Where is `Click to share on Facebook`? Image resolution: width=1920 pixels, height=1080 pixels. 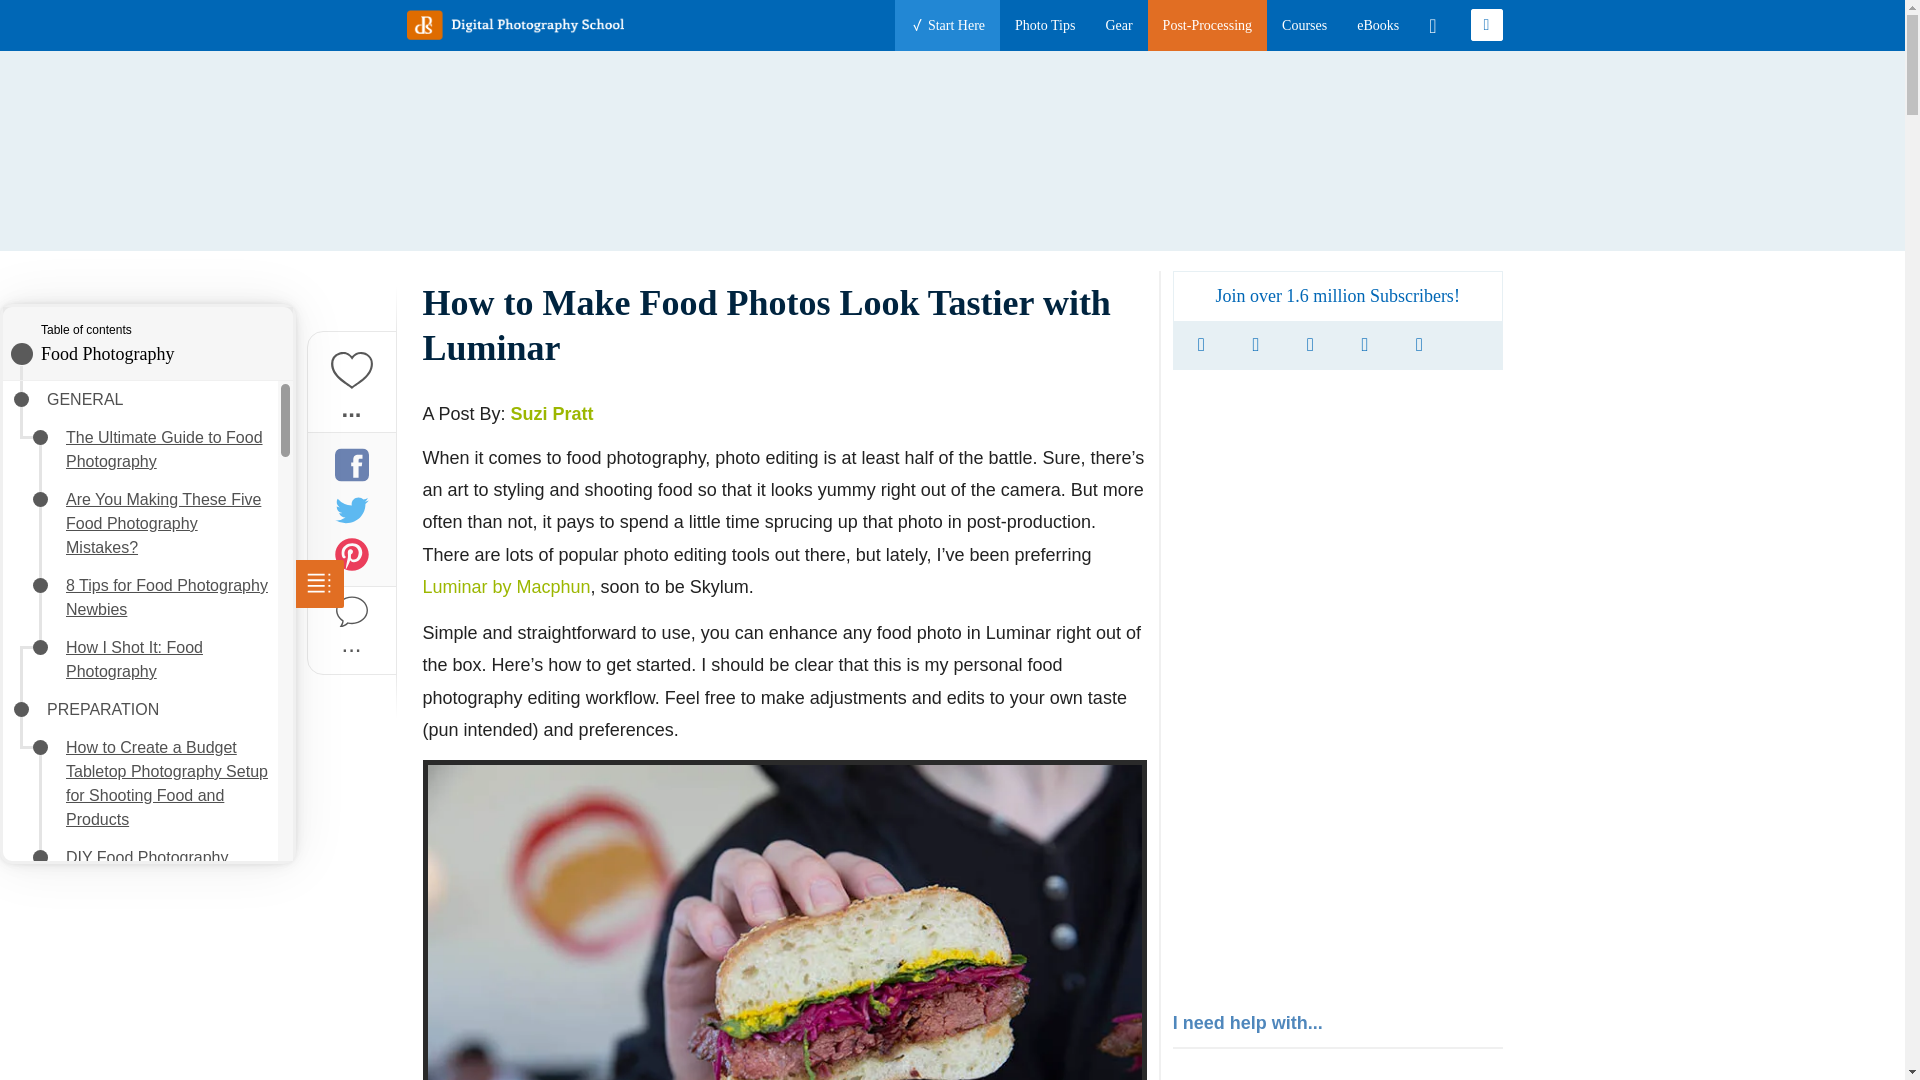 Click to share on Facebook is located at coordinates (351, 464).